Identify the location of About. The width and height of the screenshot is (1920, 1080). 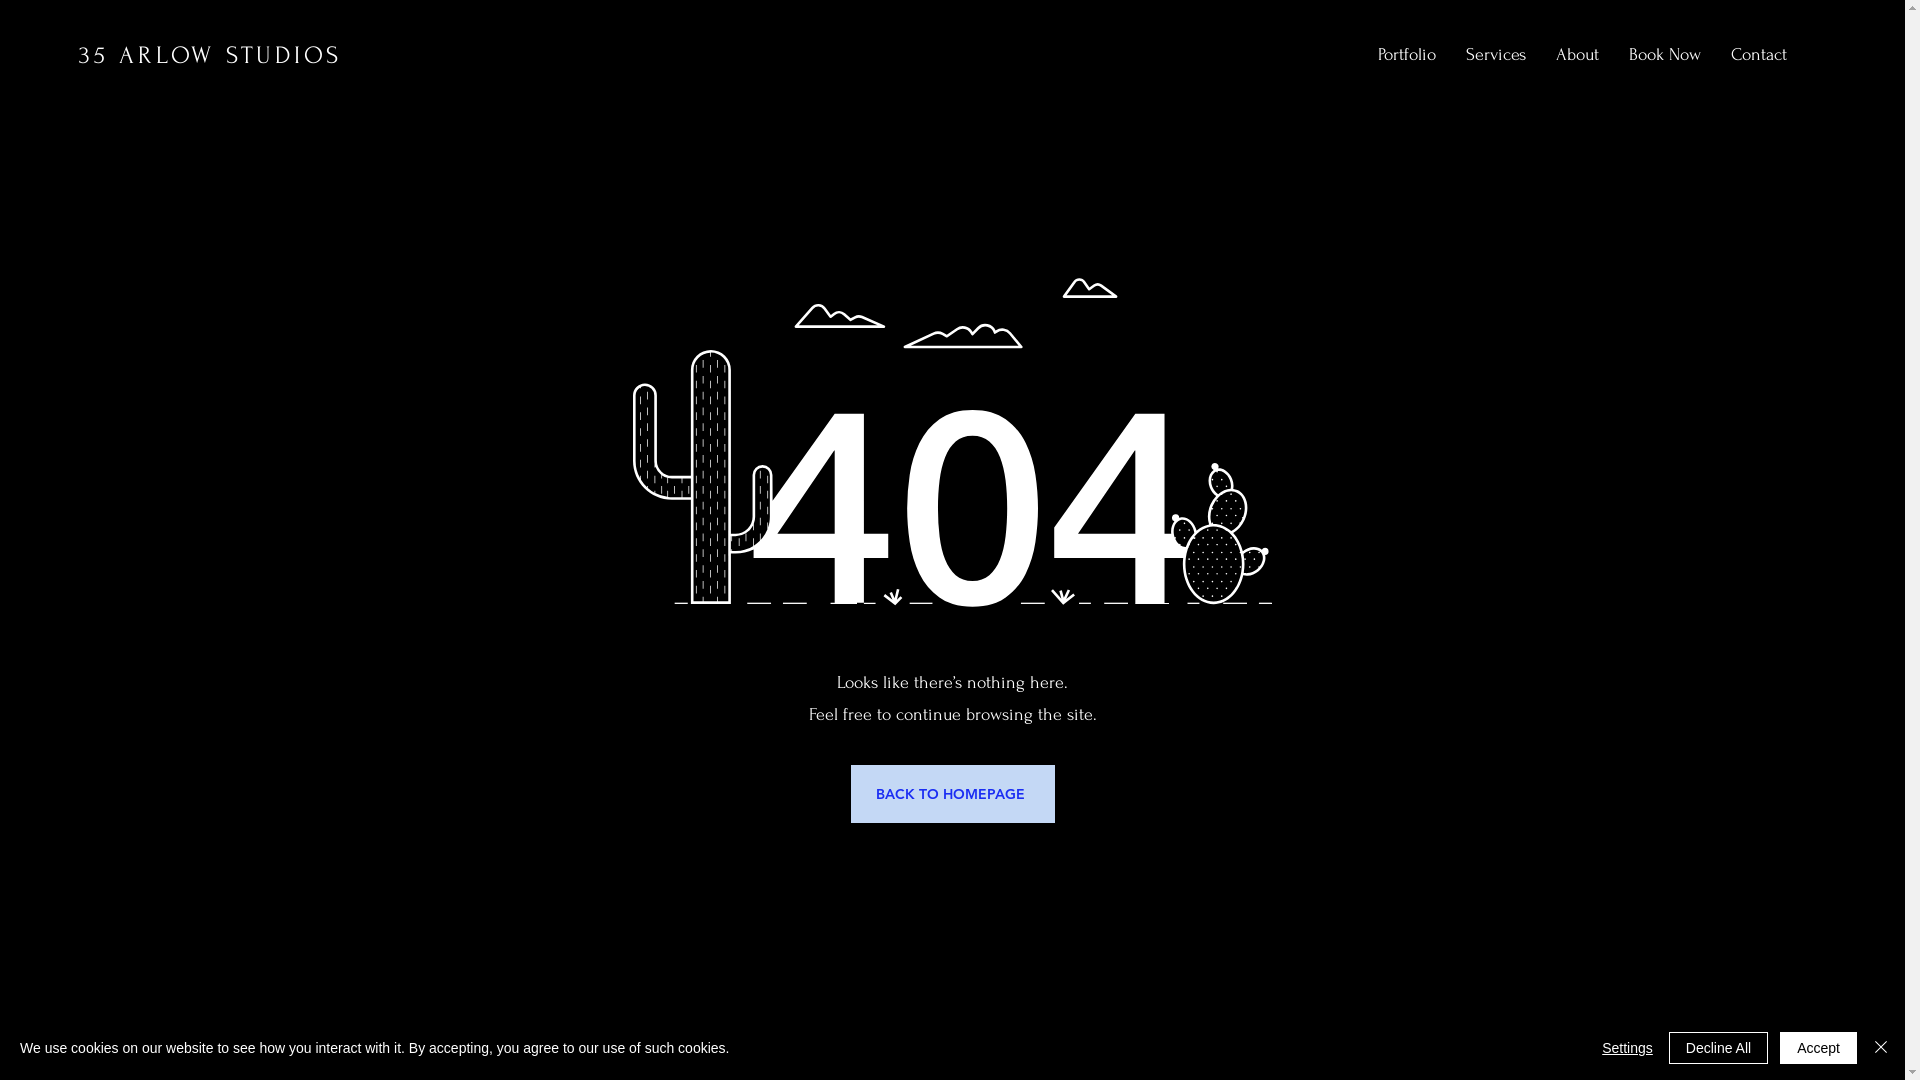
(1578, 55).